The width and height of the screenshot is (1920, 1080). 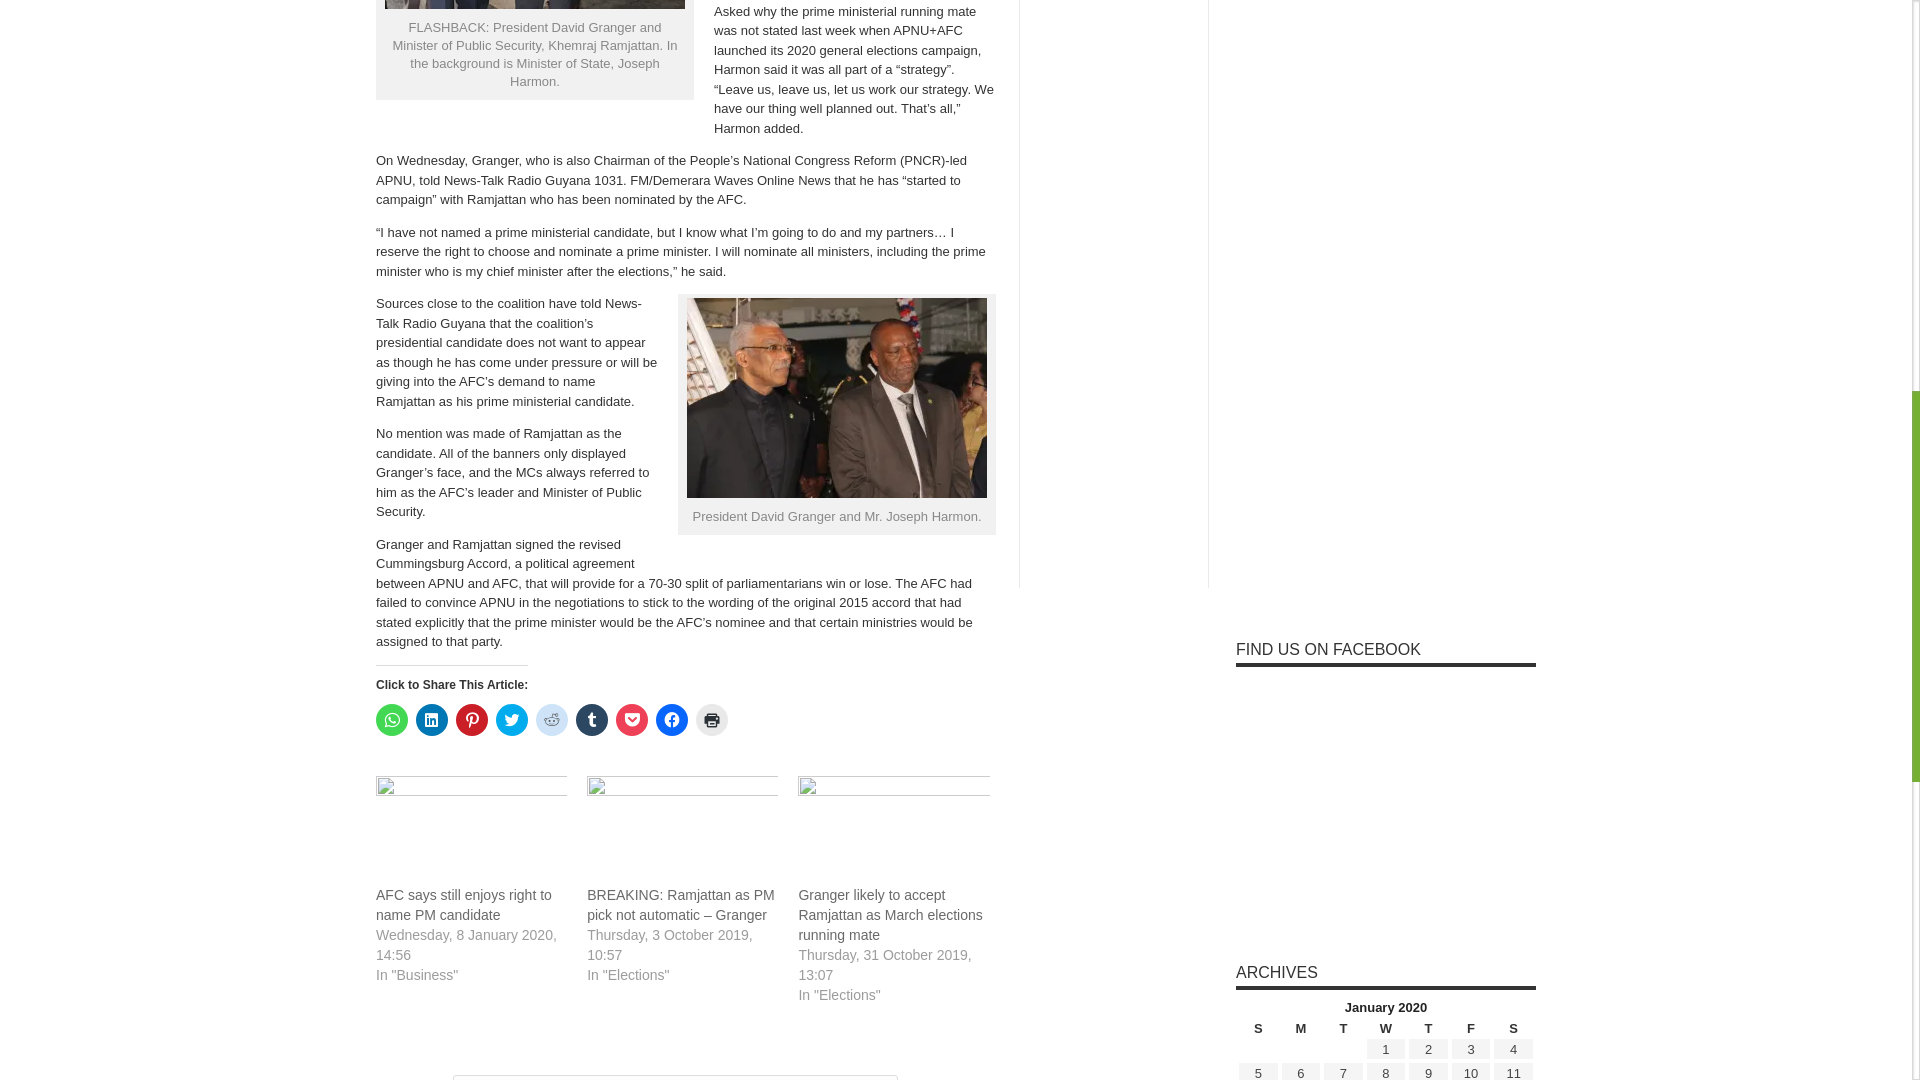 What do you see at coordinates (711, 720) in the screenshot?
I see `Click to print` at bounding box center [711, 720].